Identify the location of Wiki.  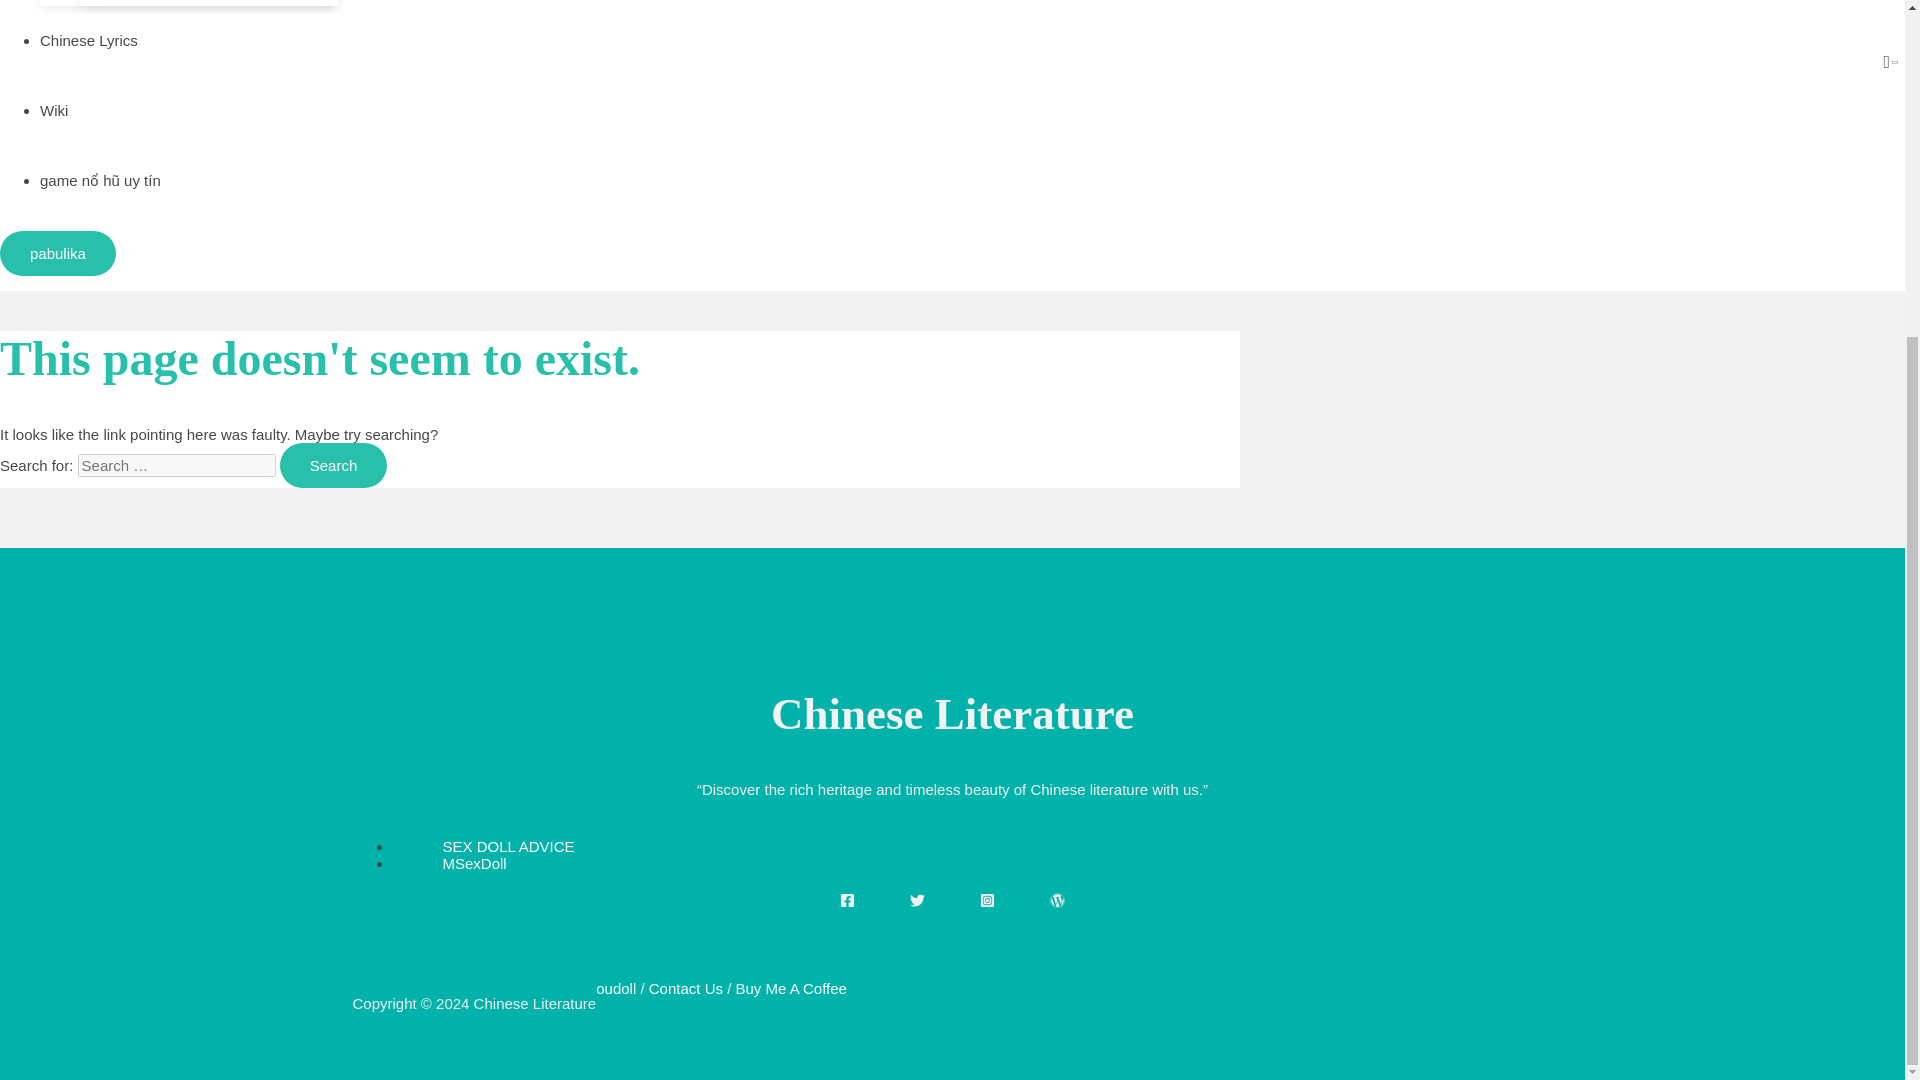
(54, 110).